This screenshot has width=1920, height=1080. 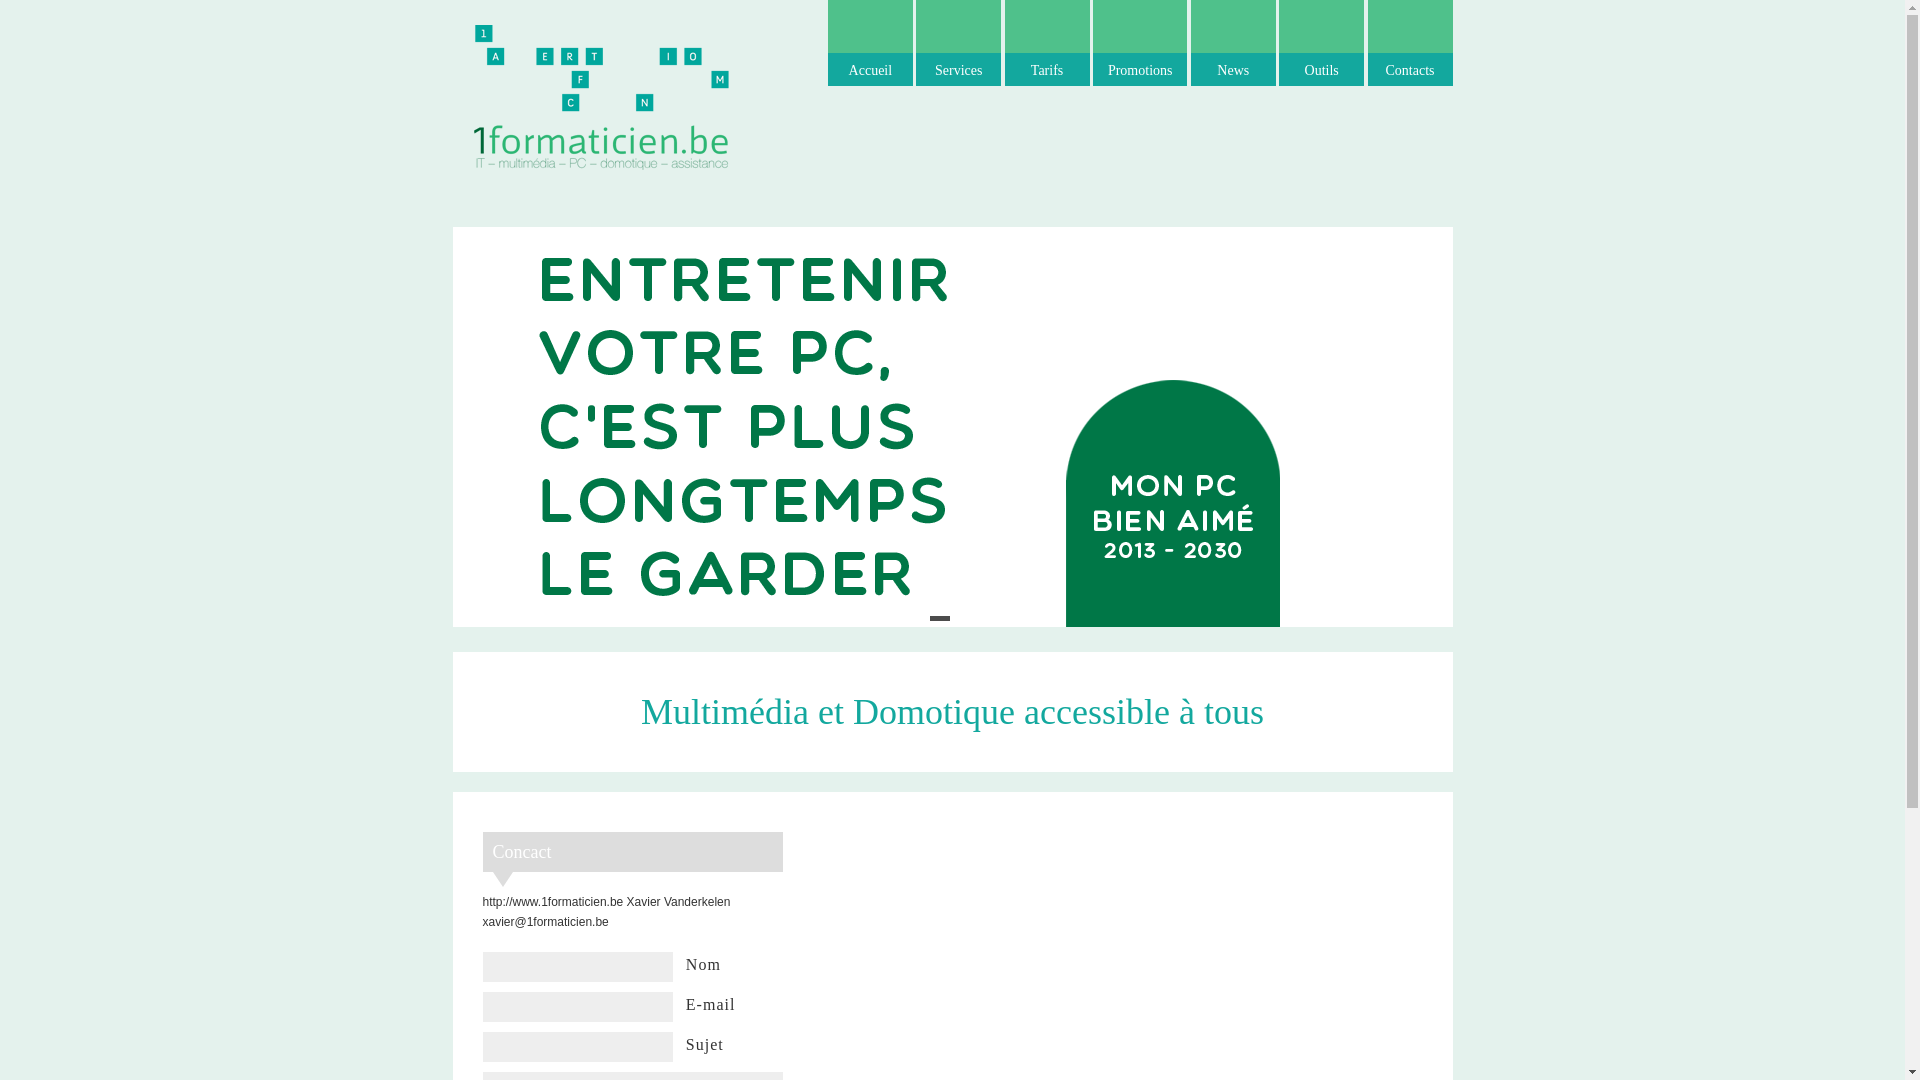 I want to click on Accueil, so click(x=870, y=43).